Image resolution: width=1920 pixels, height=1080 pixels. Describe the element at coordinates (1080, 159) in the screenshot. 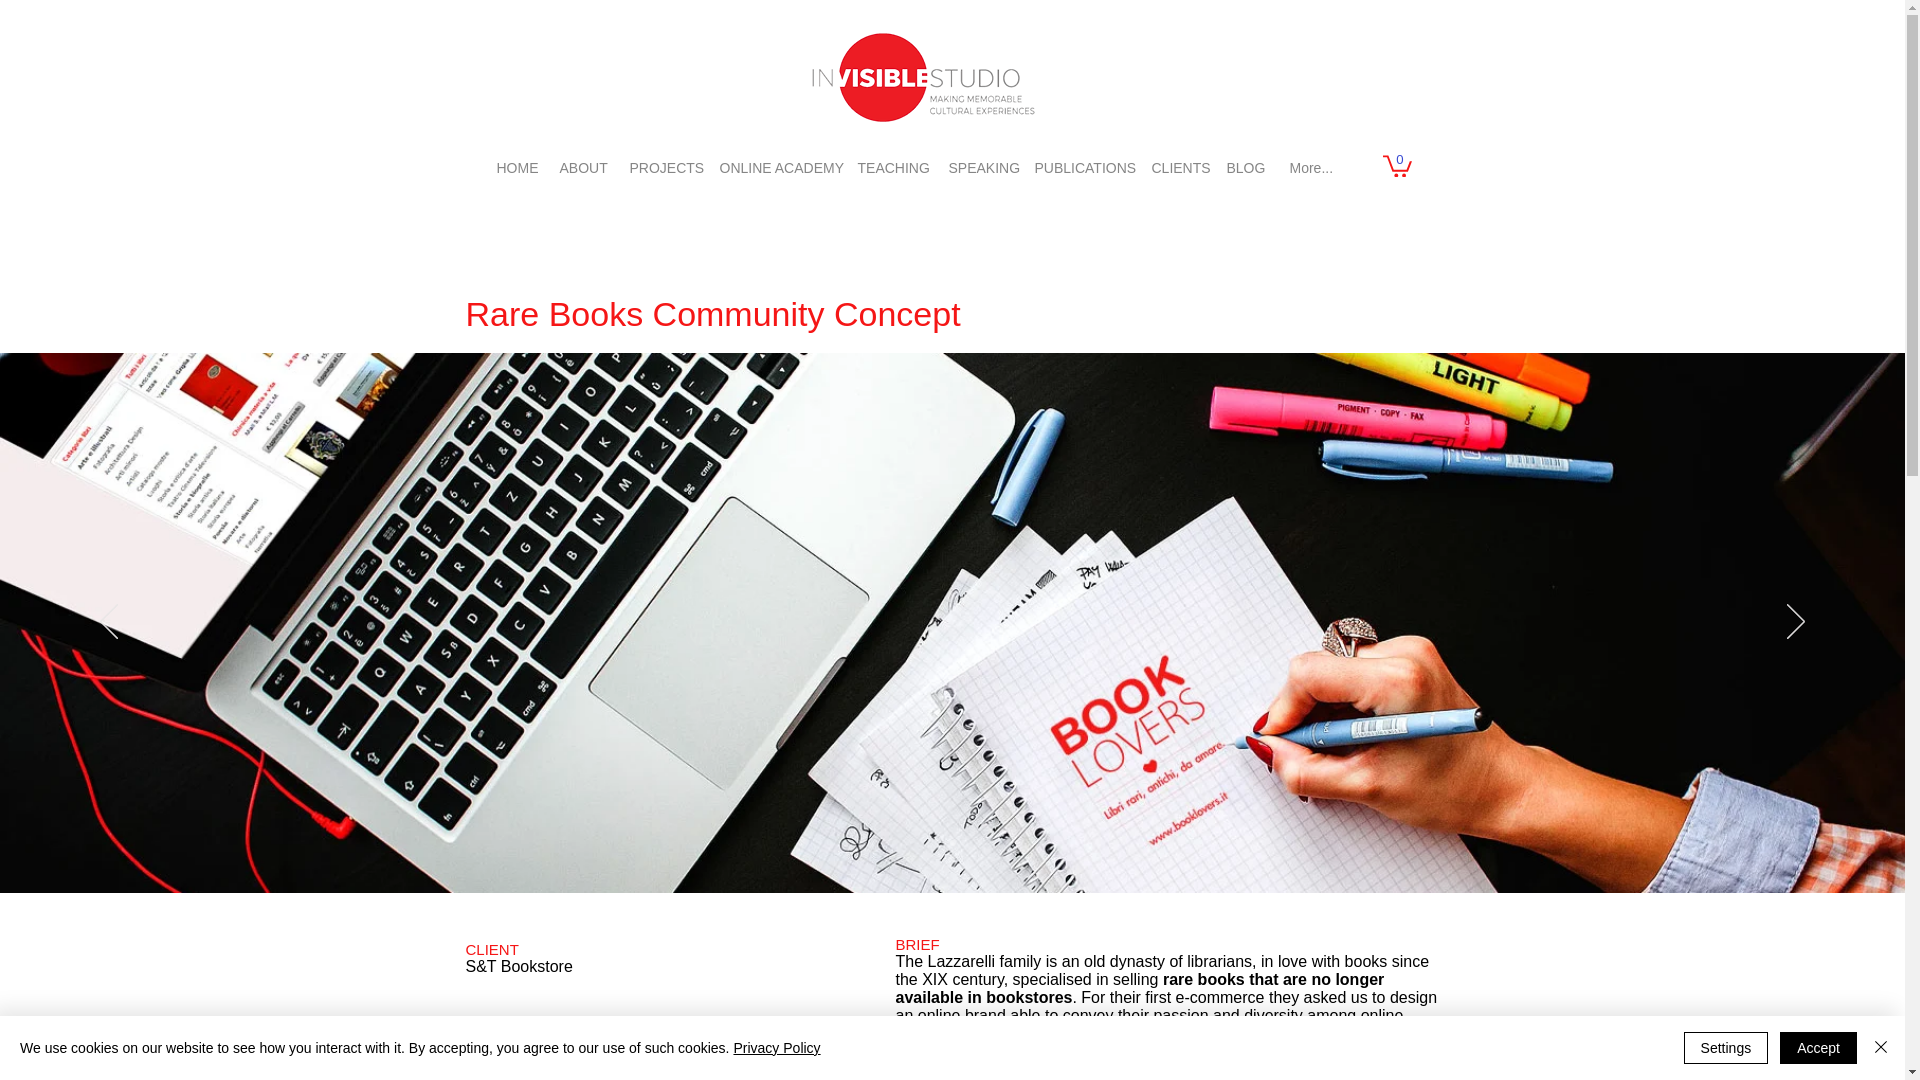

I see `PUBLICATIONS` at that location.